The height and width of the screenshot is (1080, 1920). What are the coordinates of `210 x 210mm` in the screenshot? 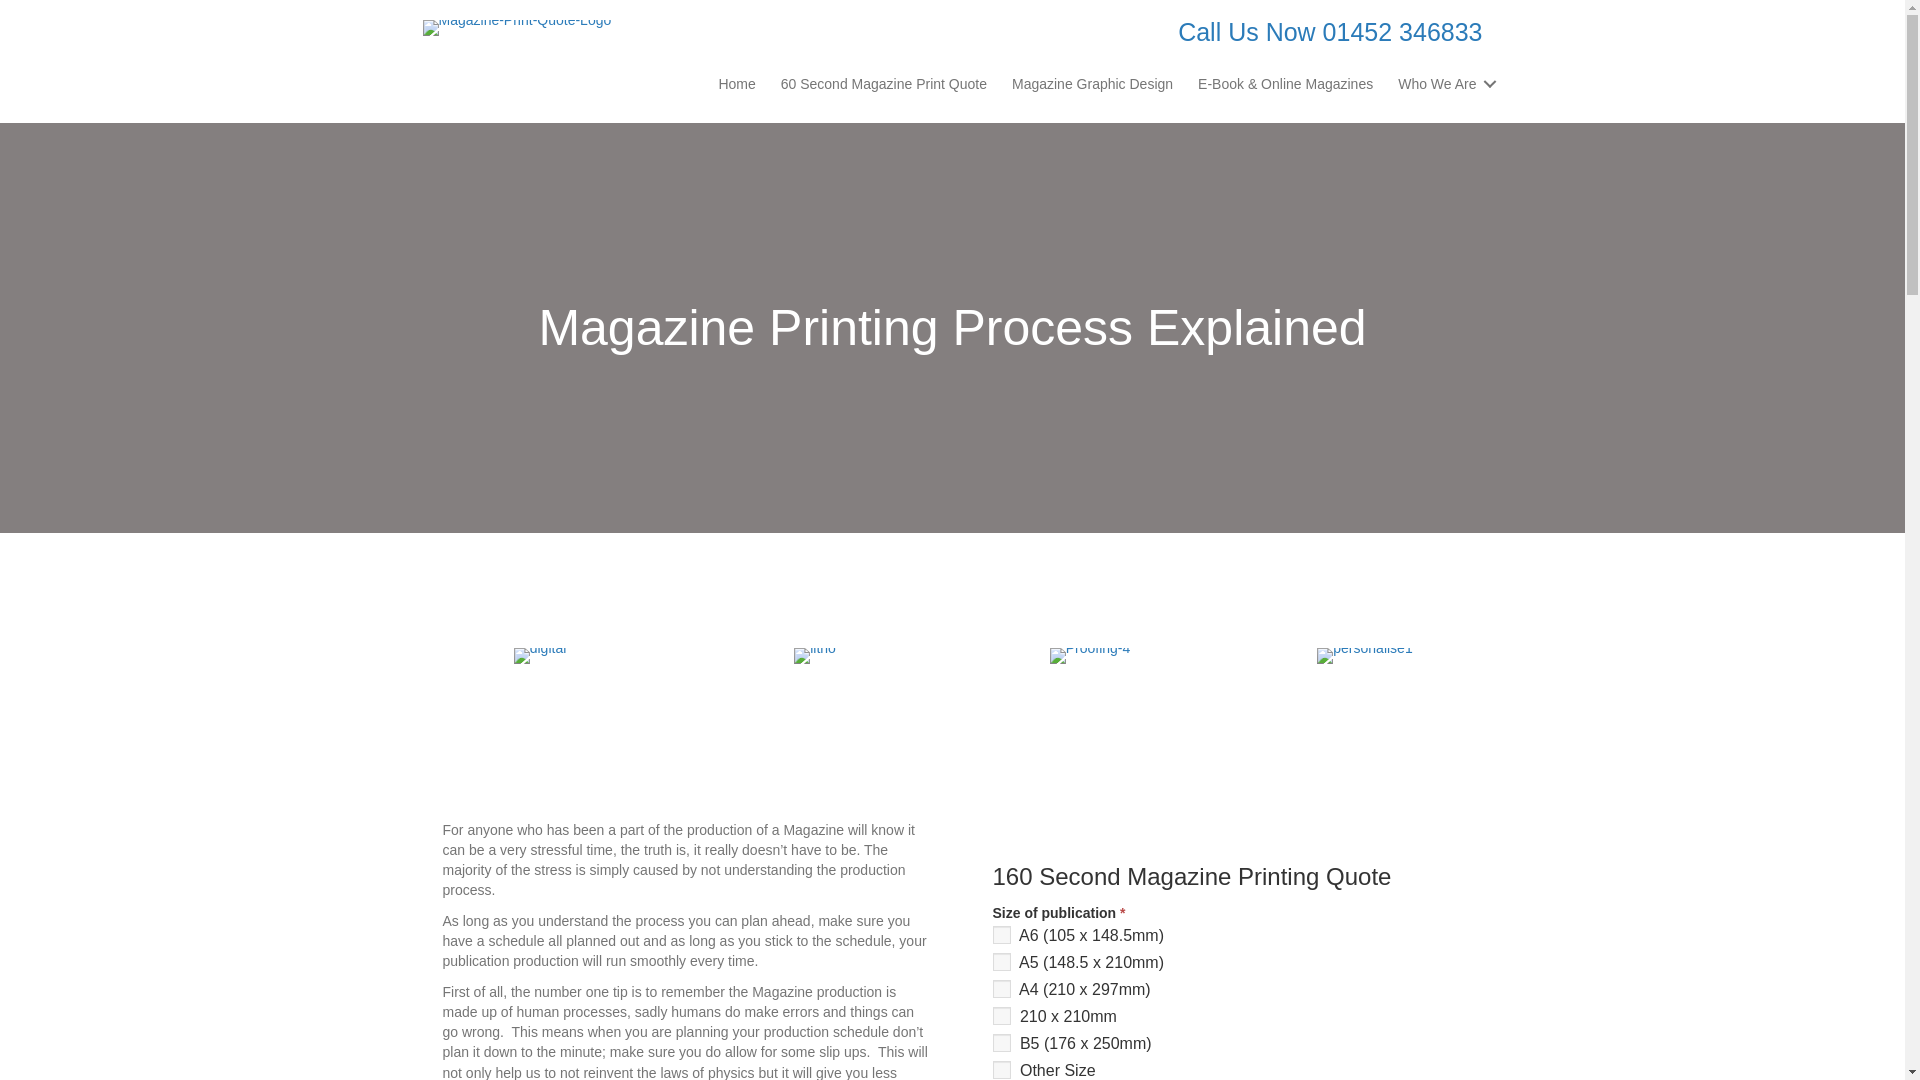 It's located at (1000, 1015).